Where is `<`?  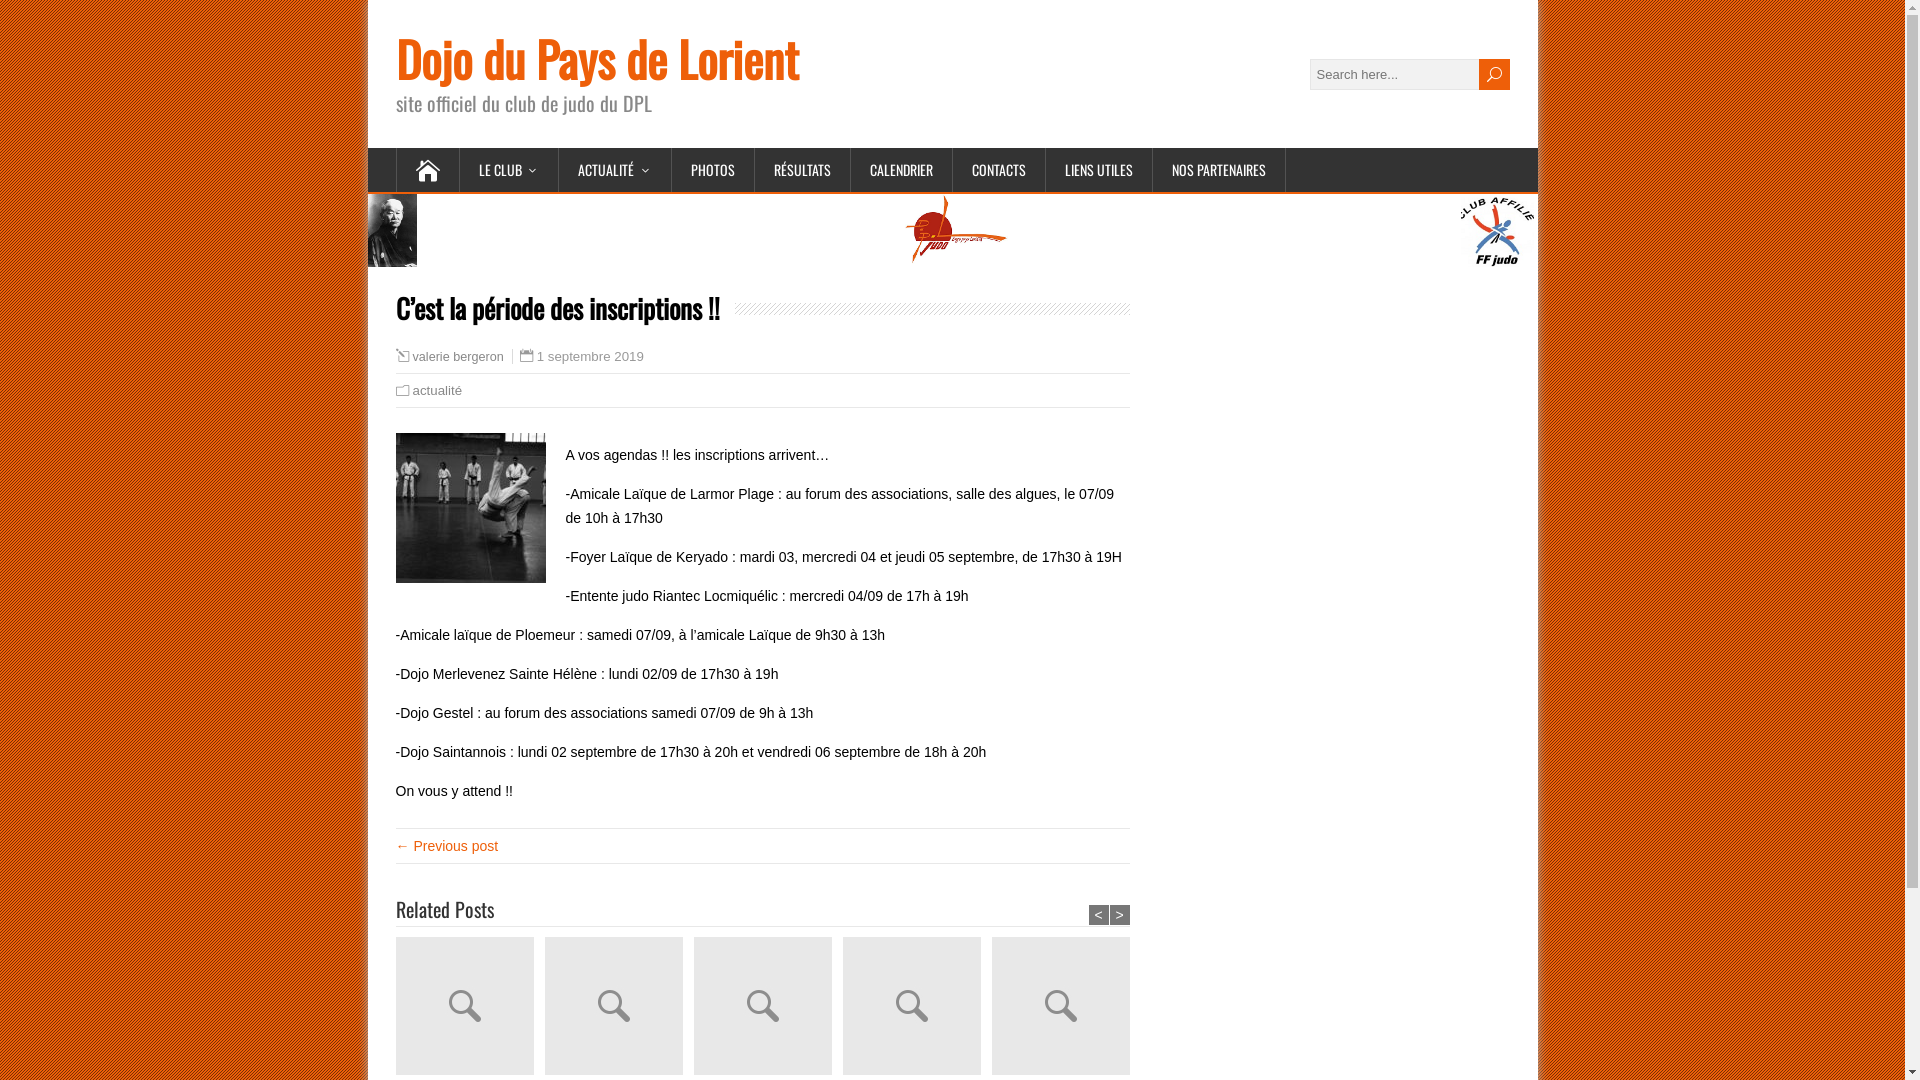 < is located at coordinates (1098, 914).